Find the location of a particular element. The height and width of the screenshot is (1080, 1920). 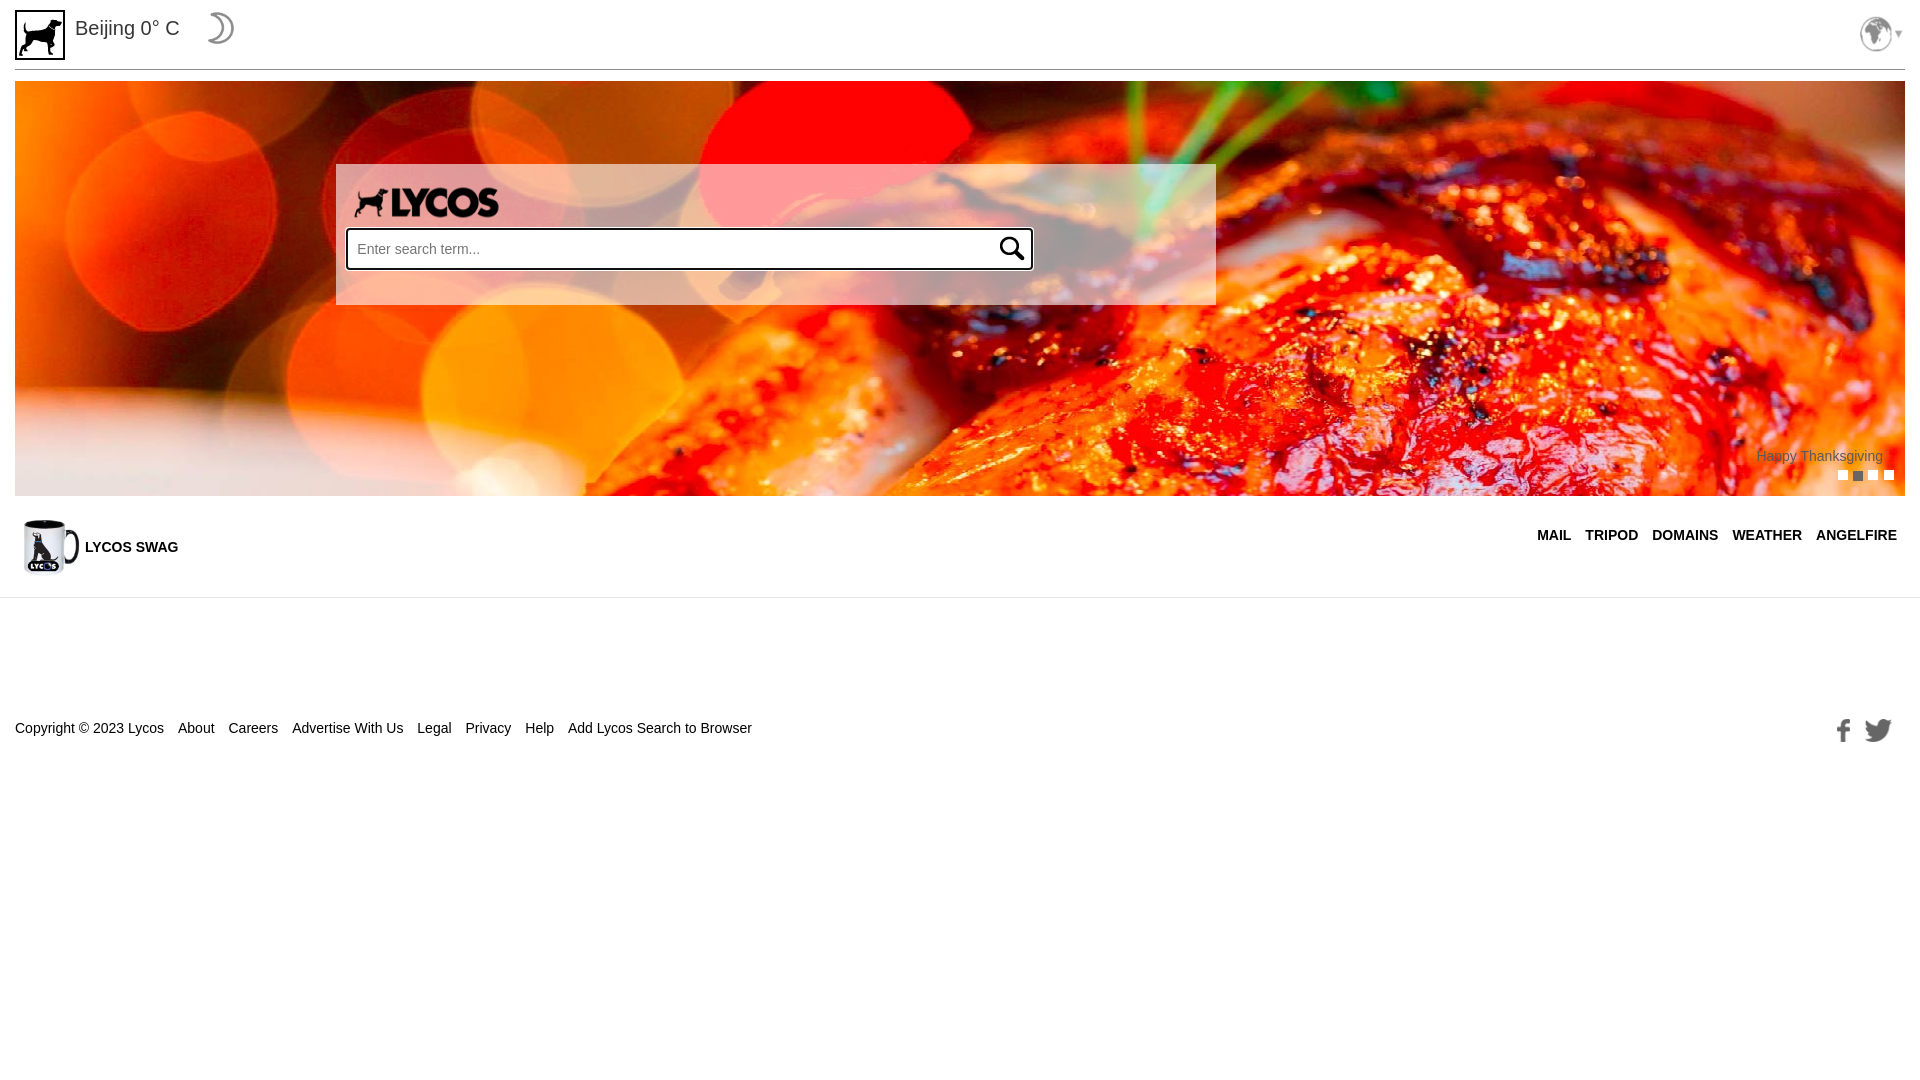

Legal is located at coordinates (434, 728).